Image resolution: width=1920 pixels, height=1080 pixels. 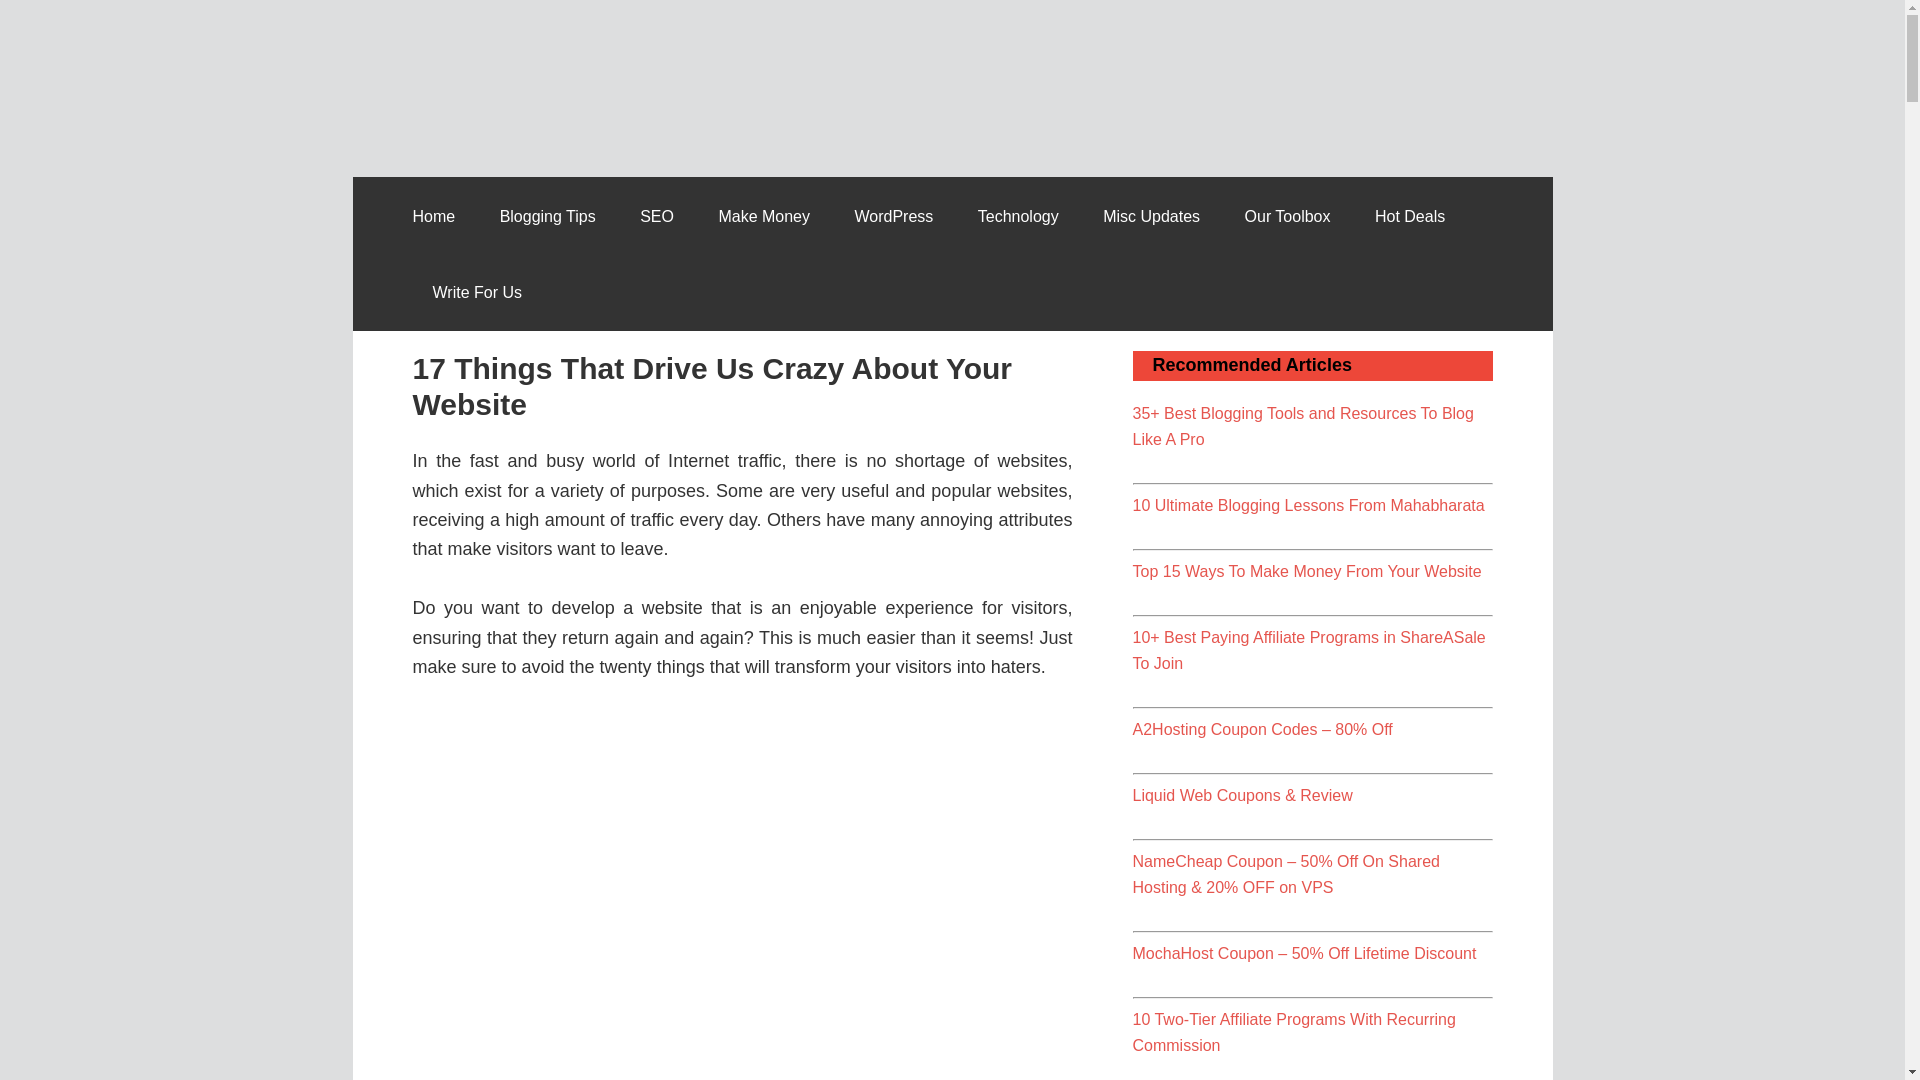 I want to click on Hot Deals, so click(x=1410, y=216).